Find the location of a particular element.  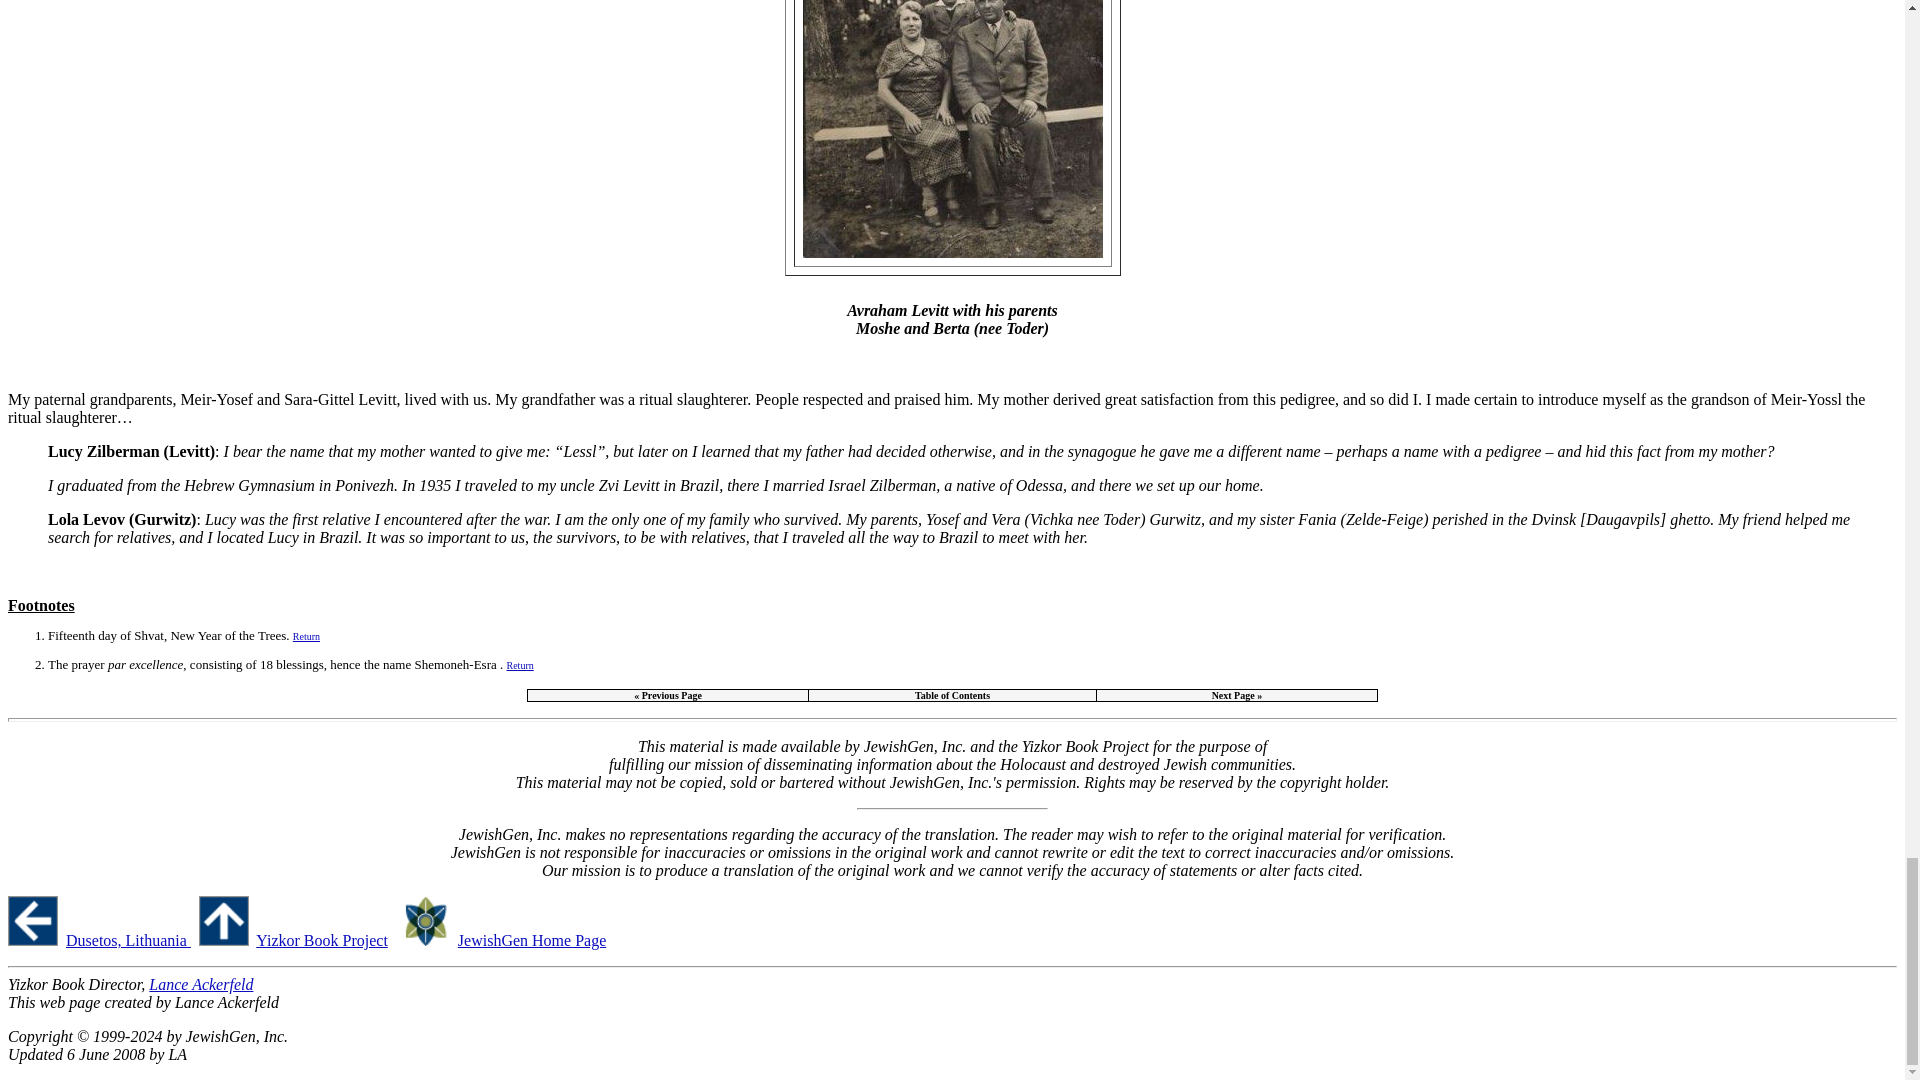

JewishGen Home Page is located at coordinates (532, 940).